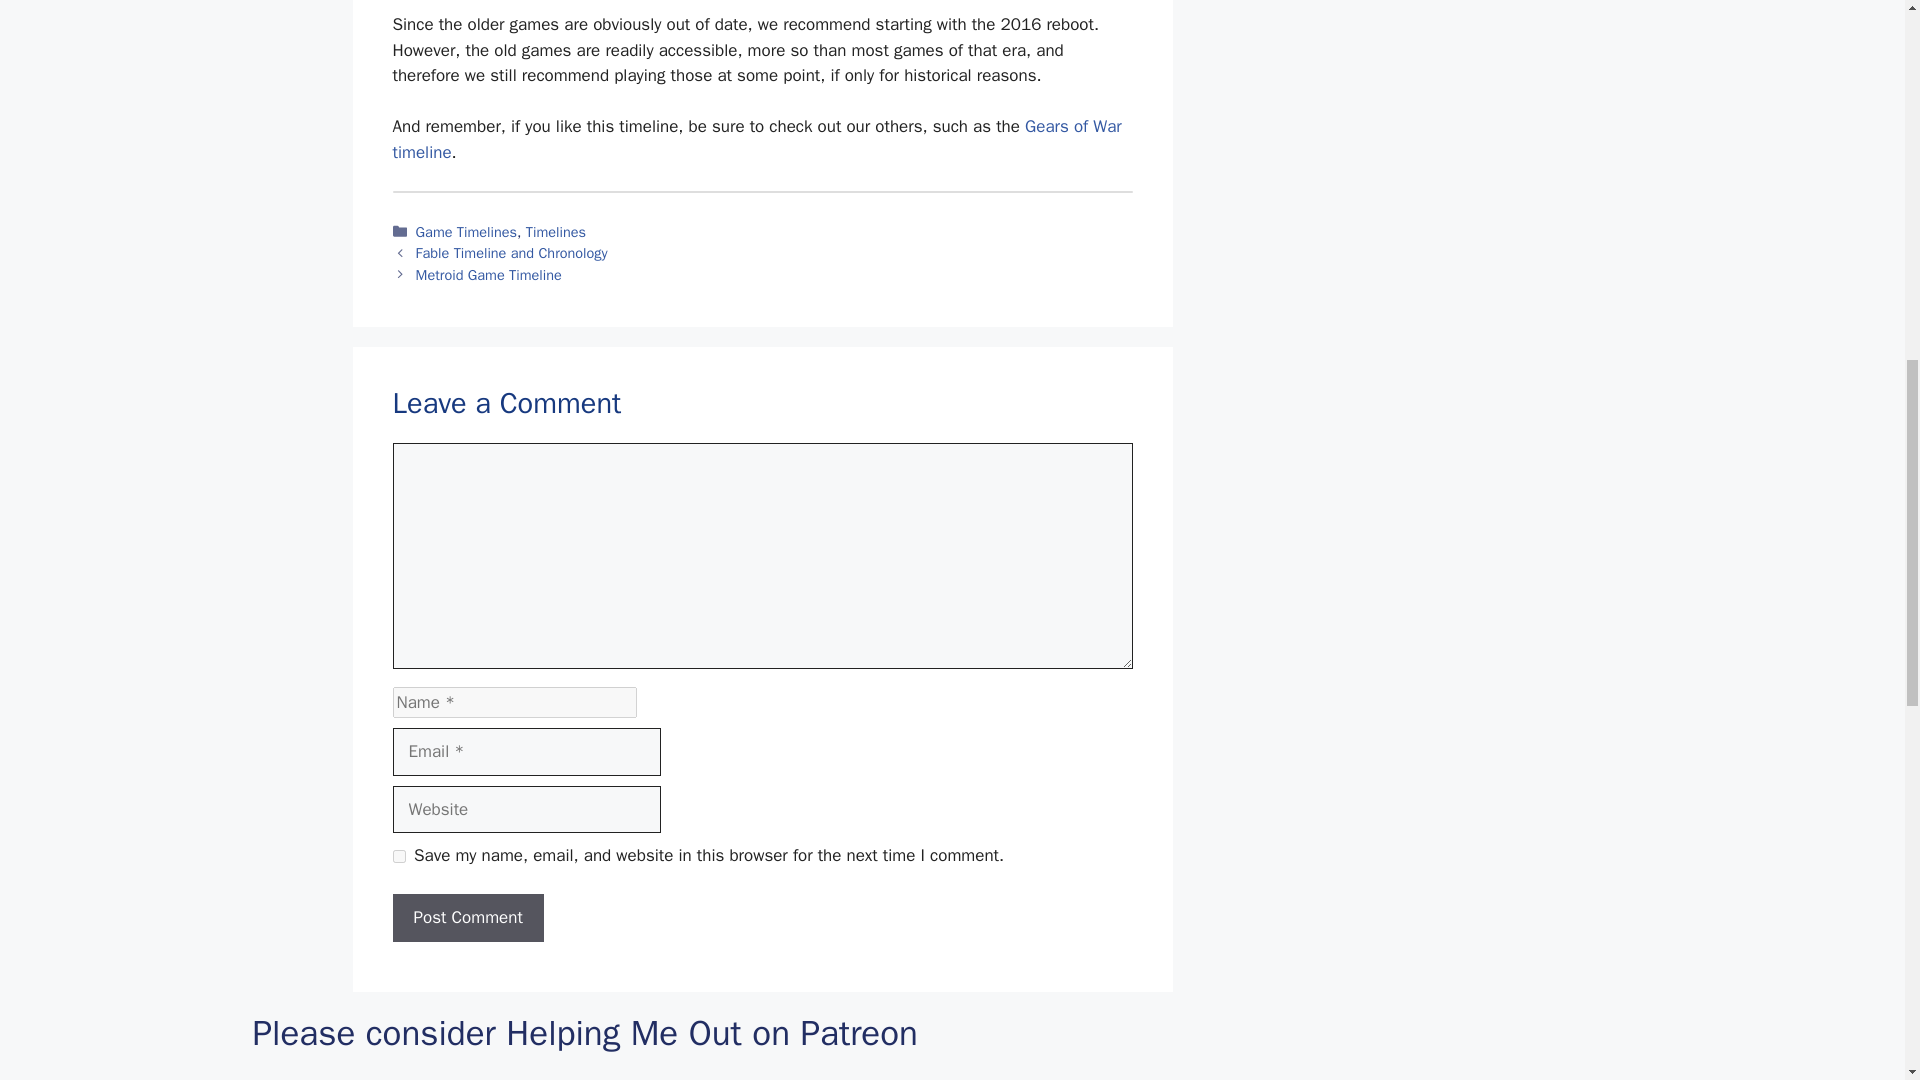  I want to click on Gears of War timeline, so click(756, 139).